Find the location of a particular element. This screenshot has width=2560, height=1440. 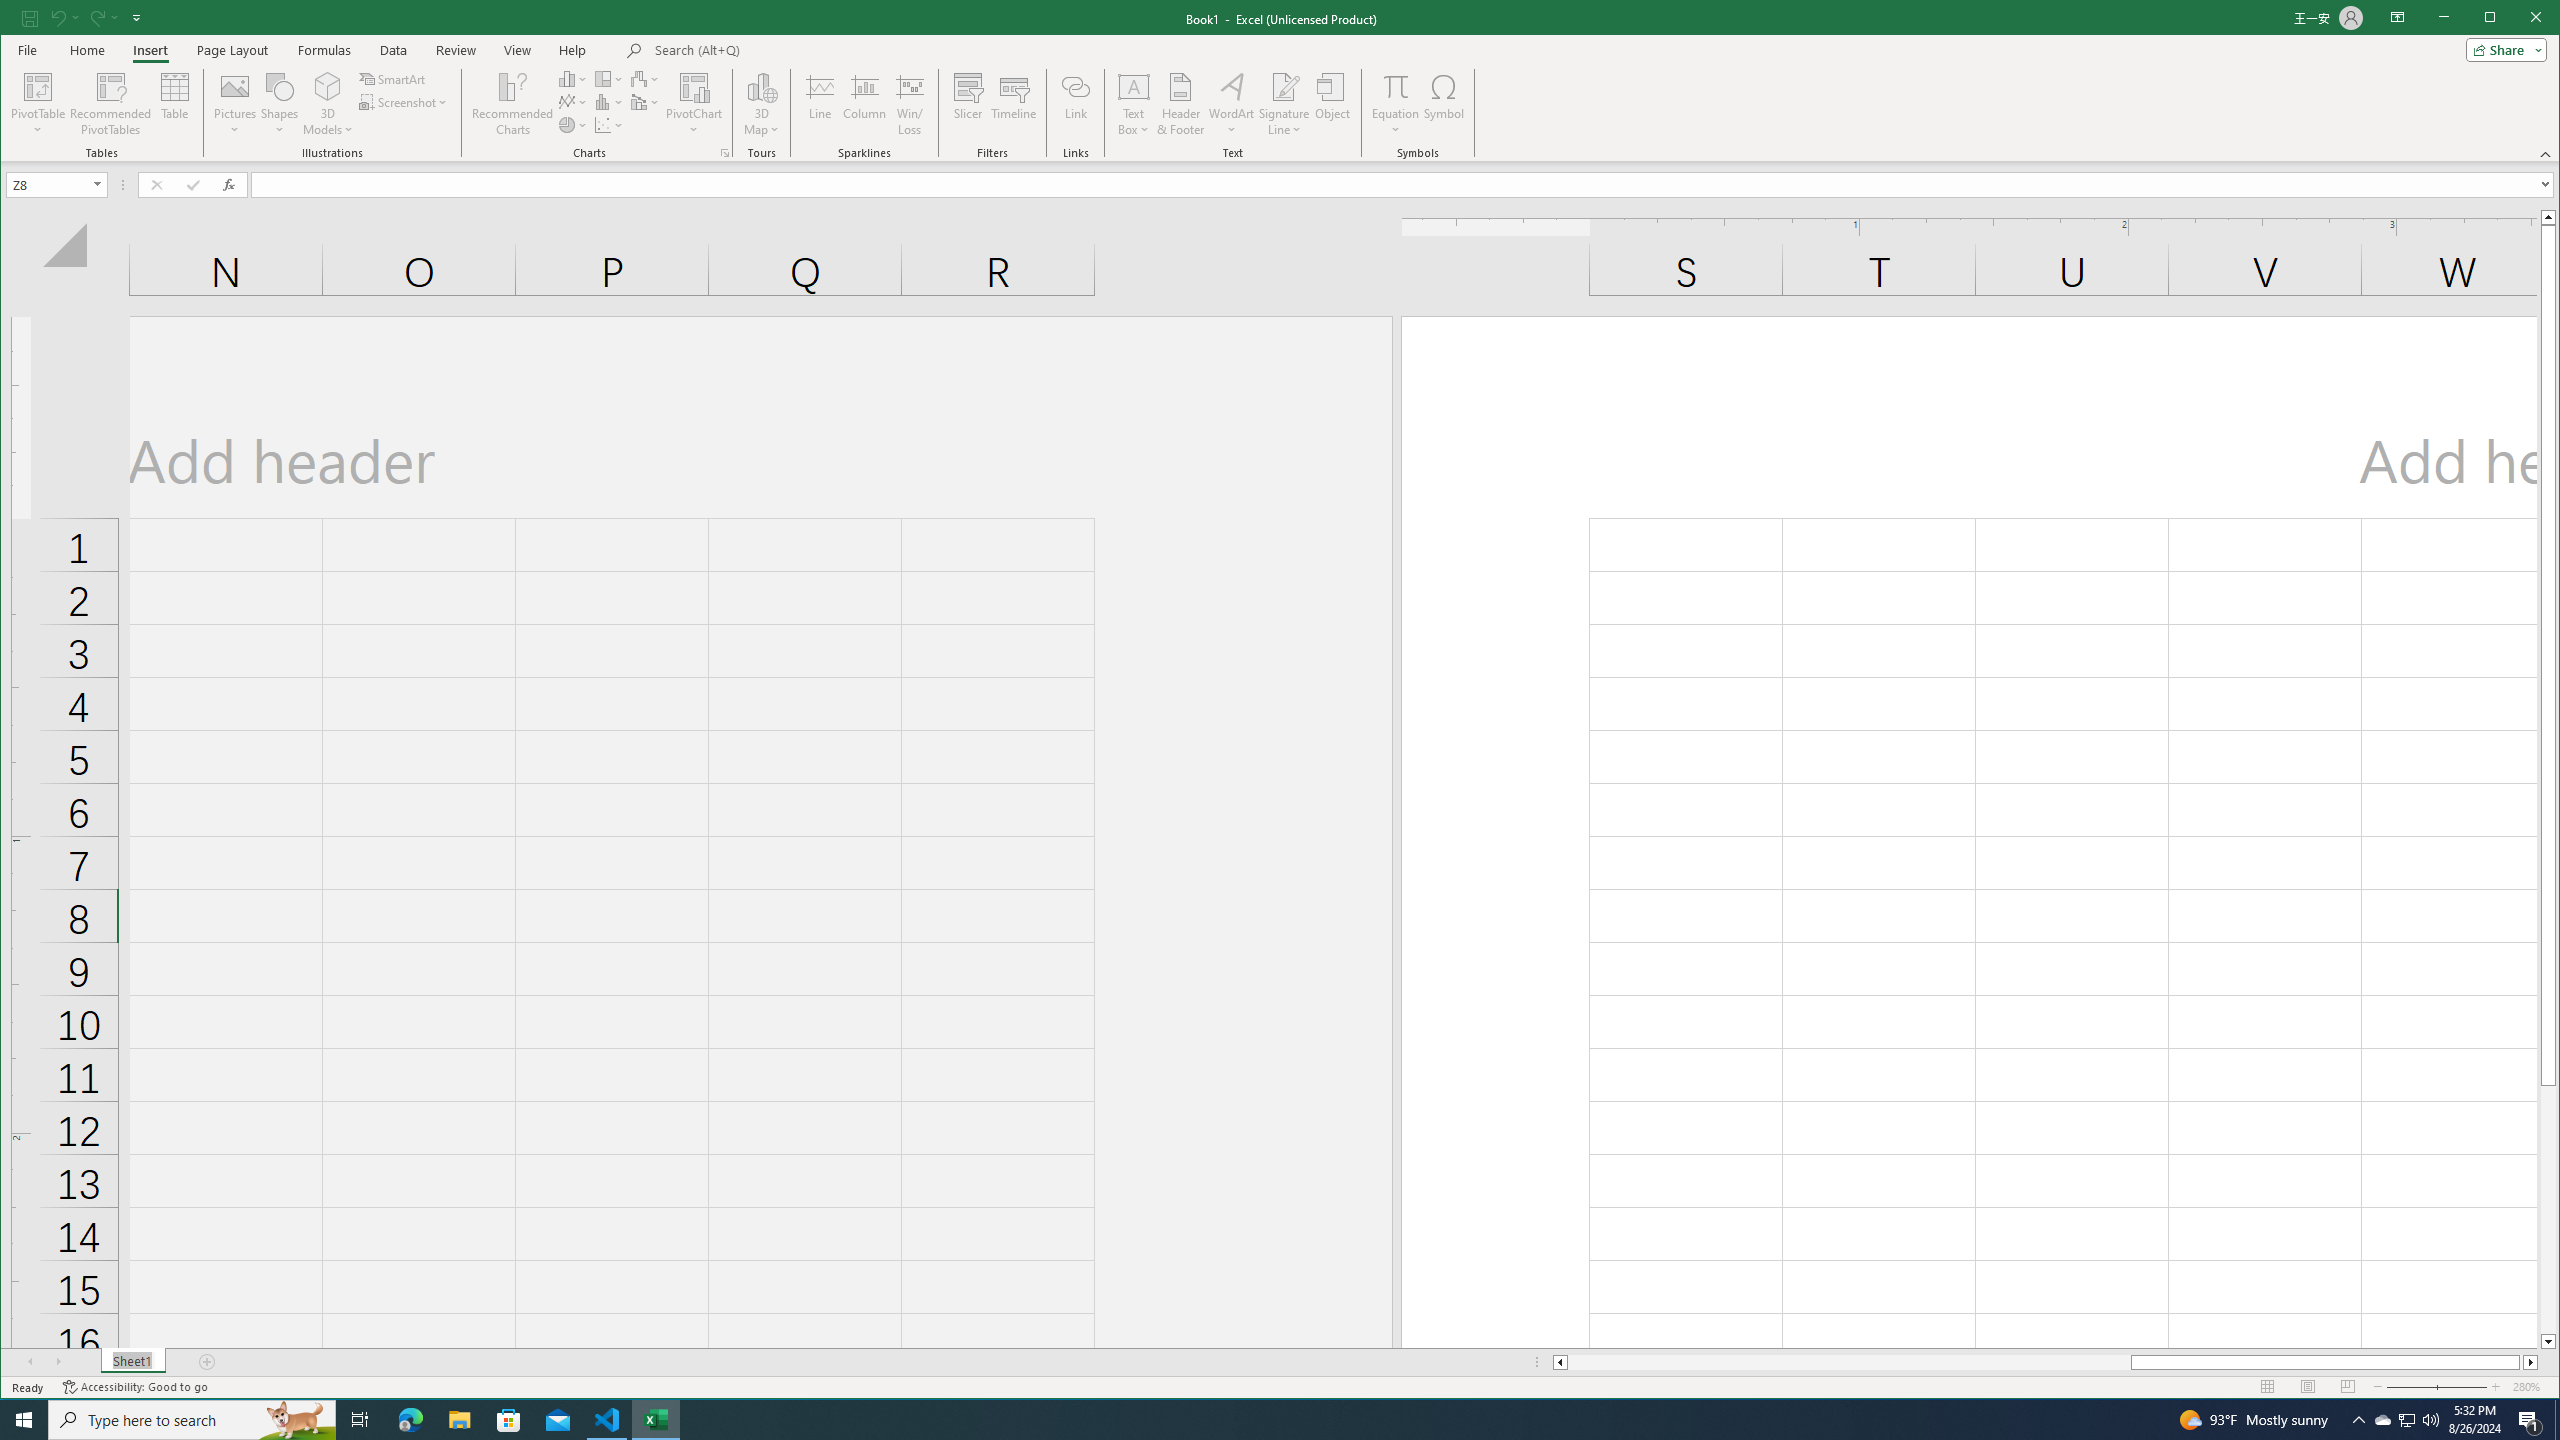

Recommended PivotTables is located at coordinates (111, 104).